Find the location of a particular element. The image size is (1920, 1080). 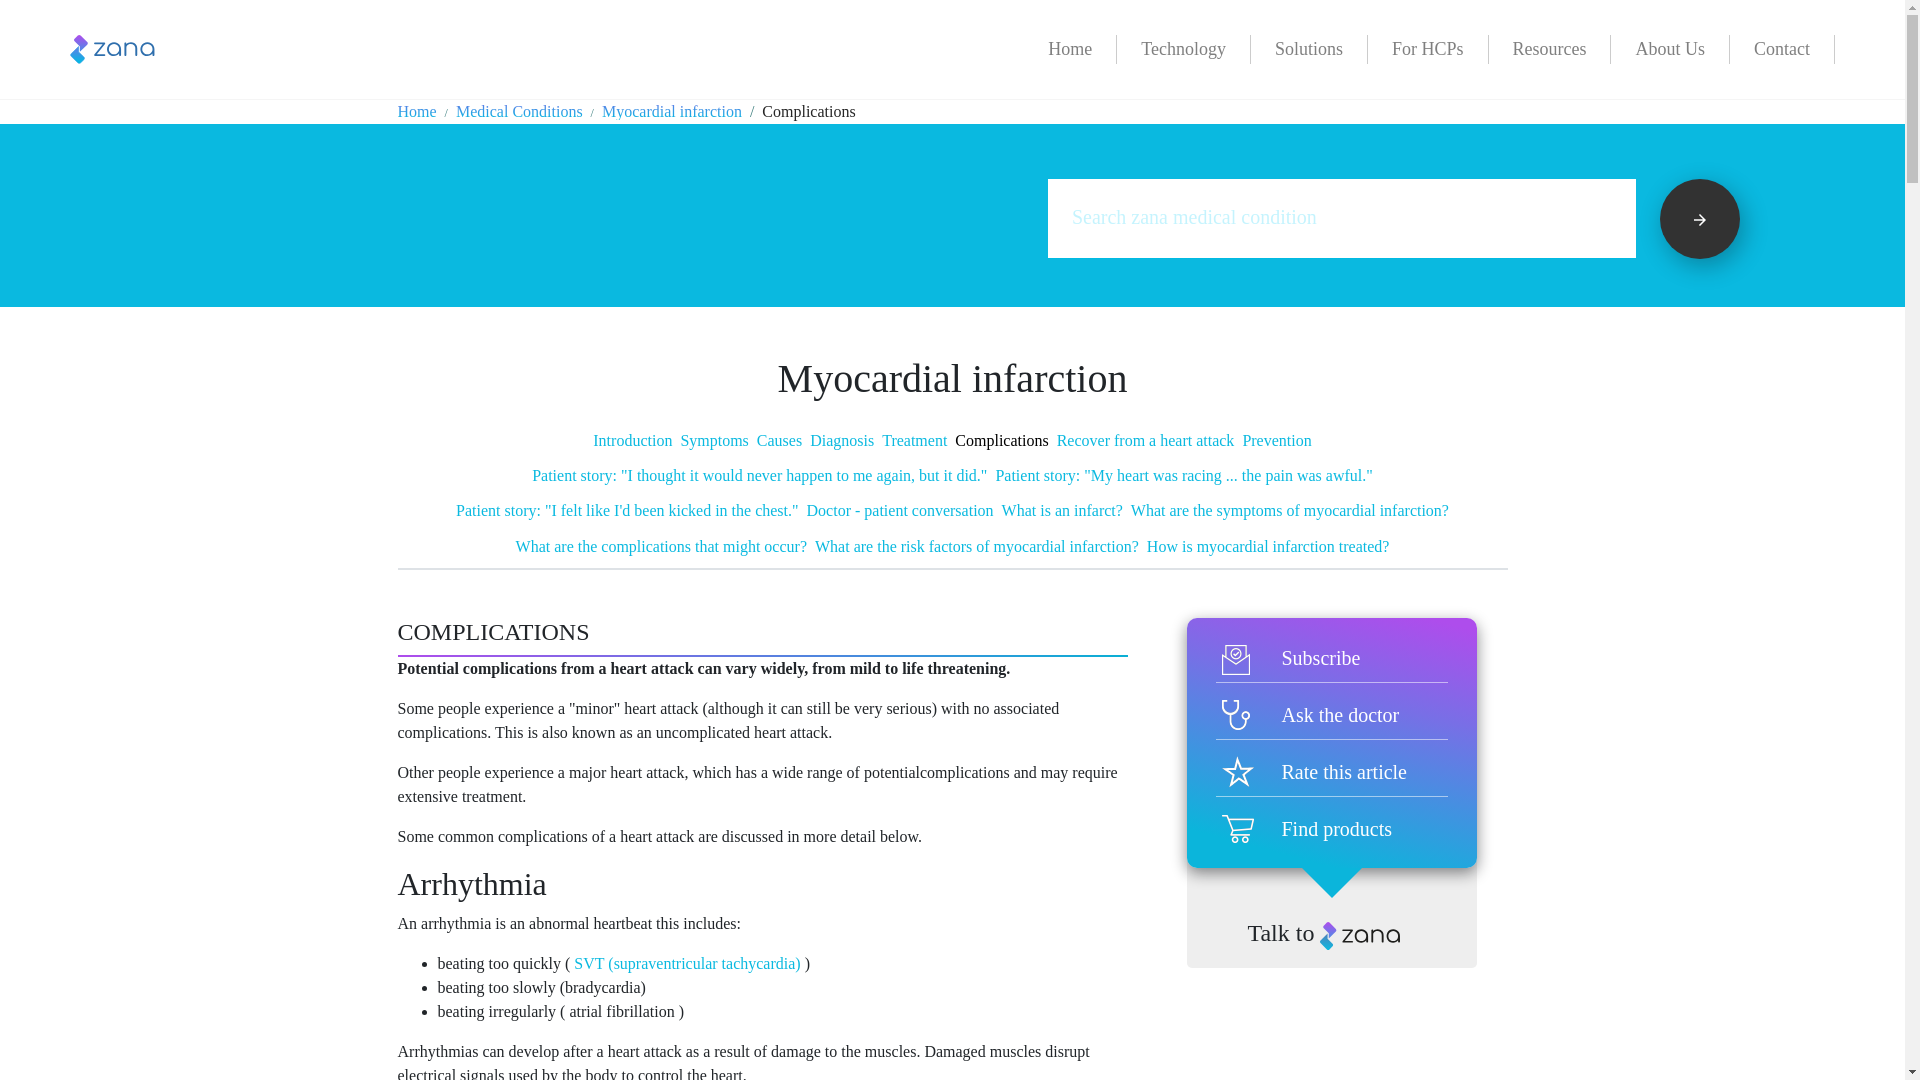

Patient story: "I felt like I'd been kicked in the chest." is located at coordinates (627, 510).